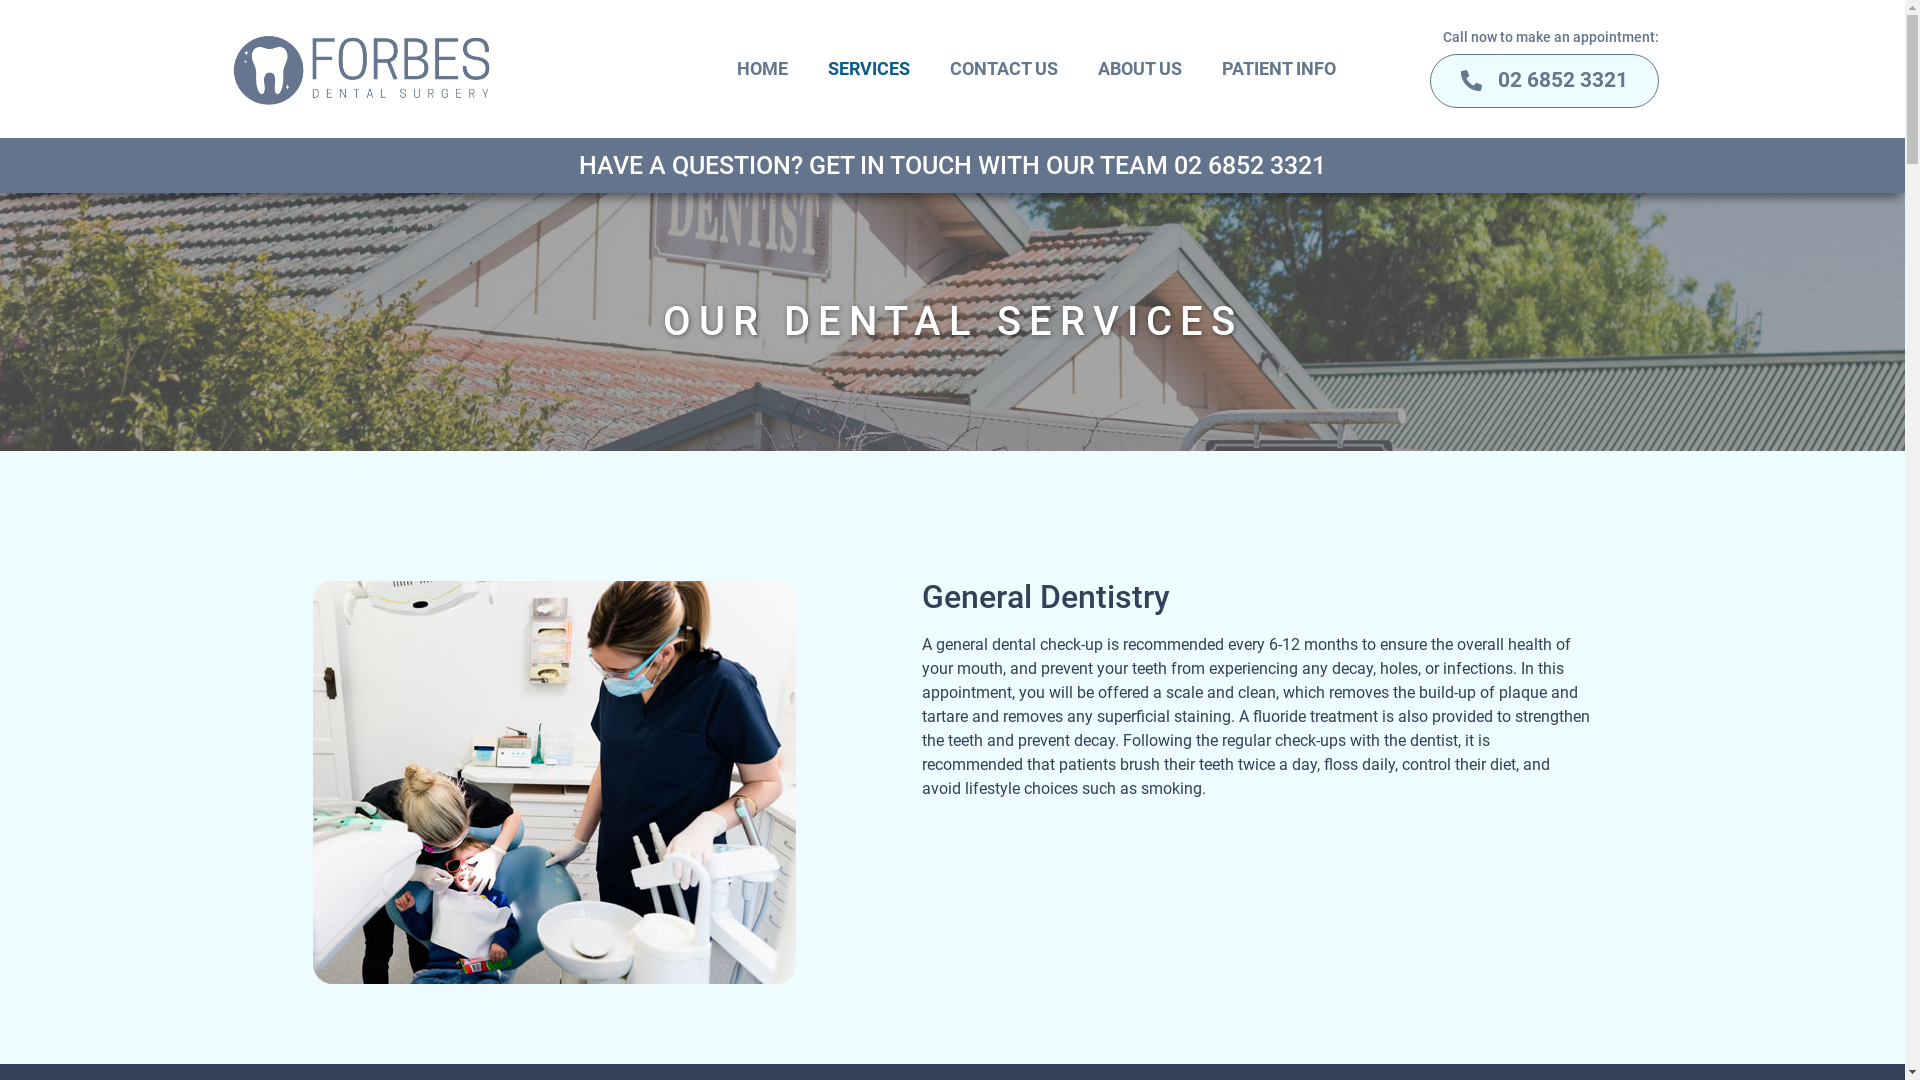 This screenshot has height=1080, width=1920. I want to click on PATIENT INFO, so click(1279, 69).